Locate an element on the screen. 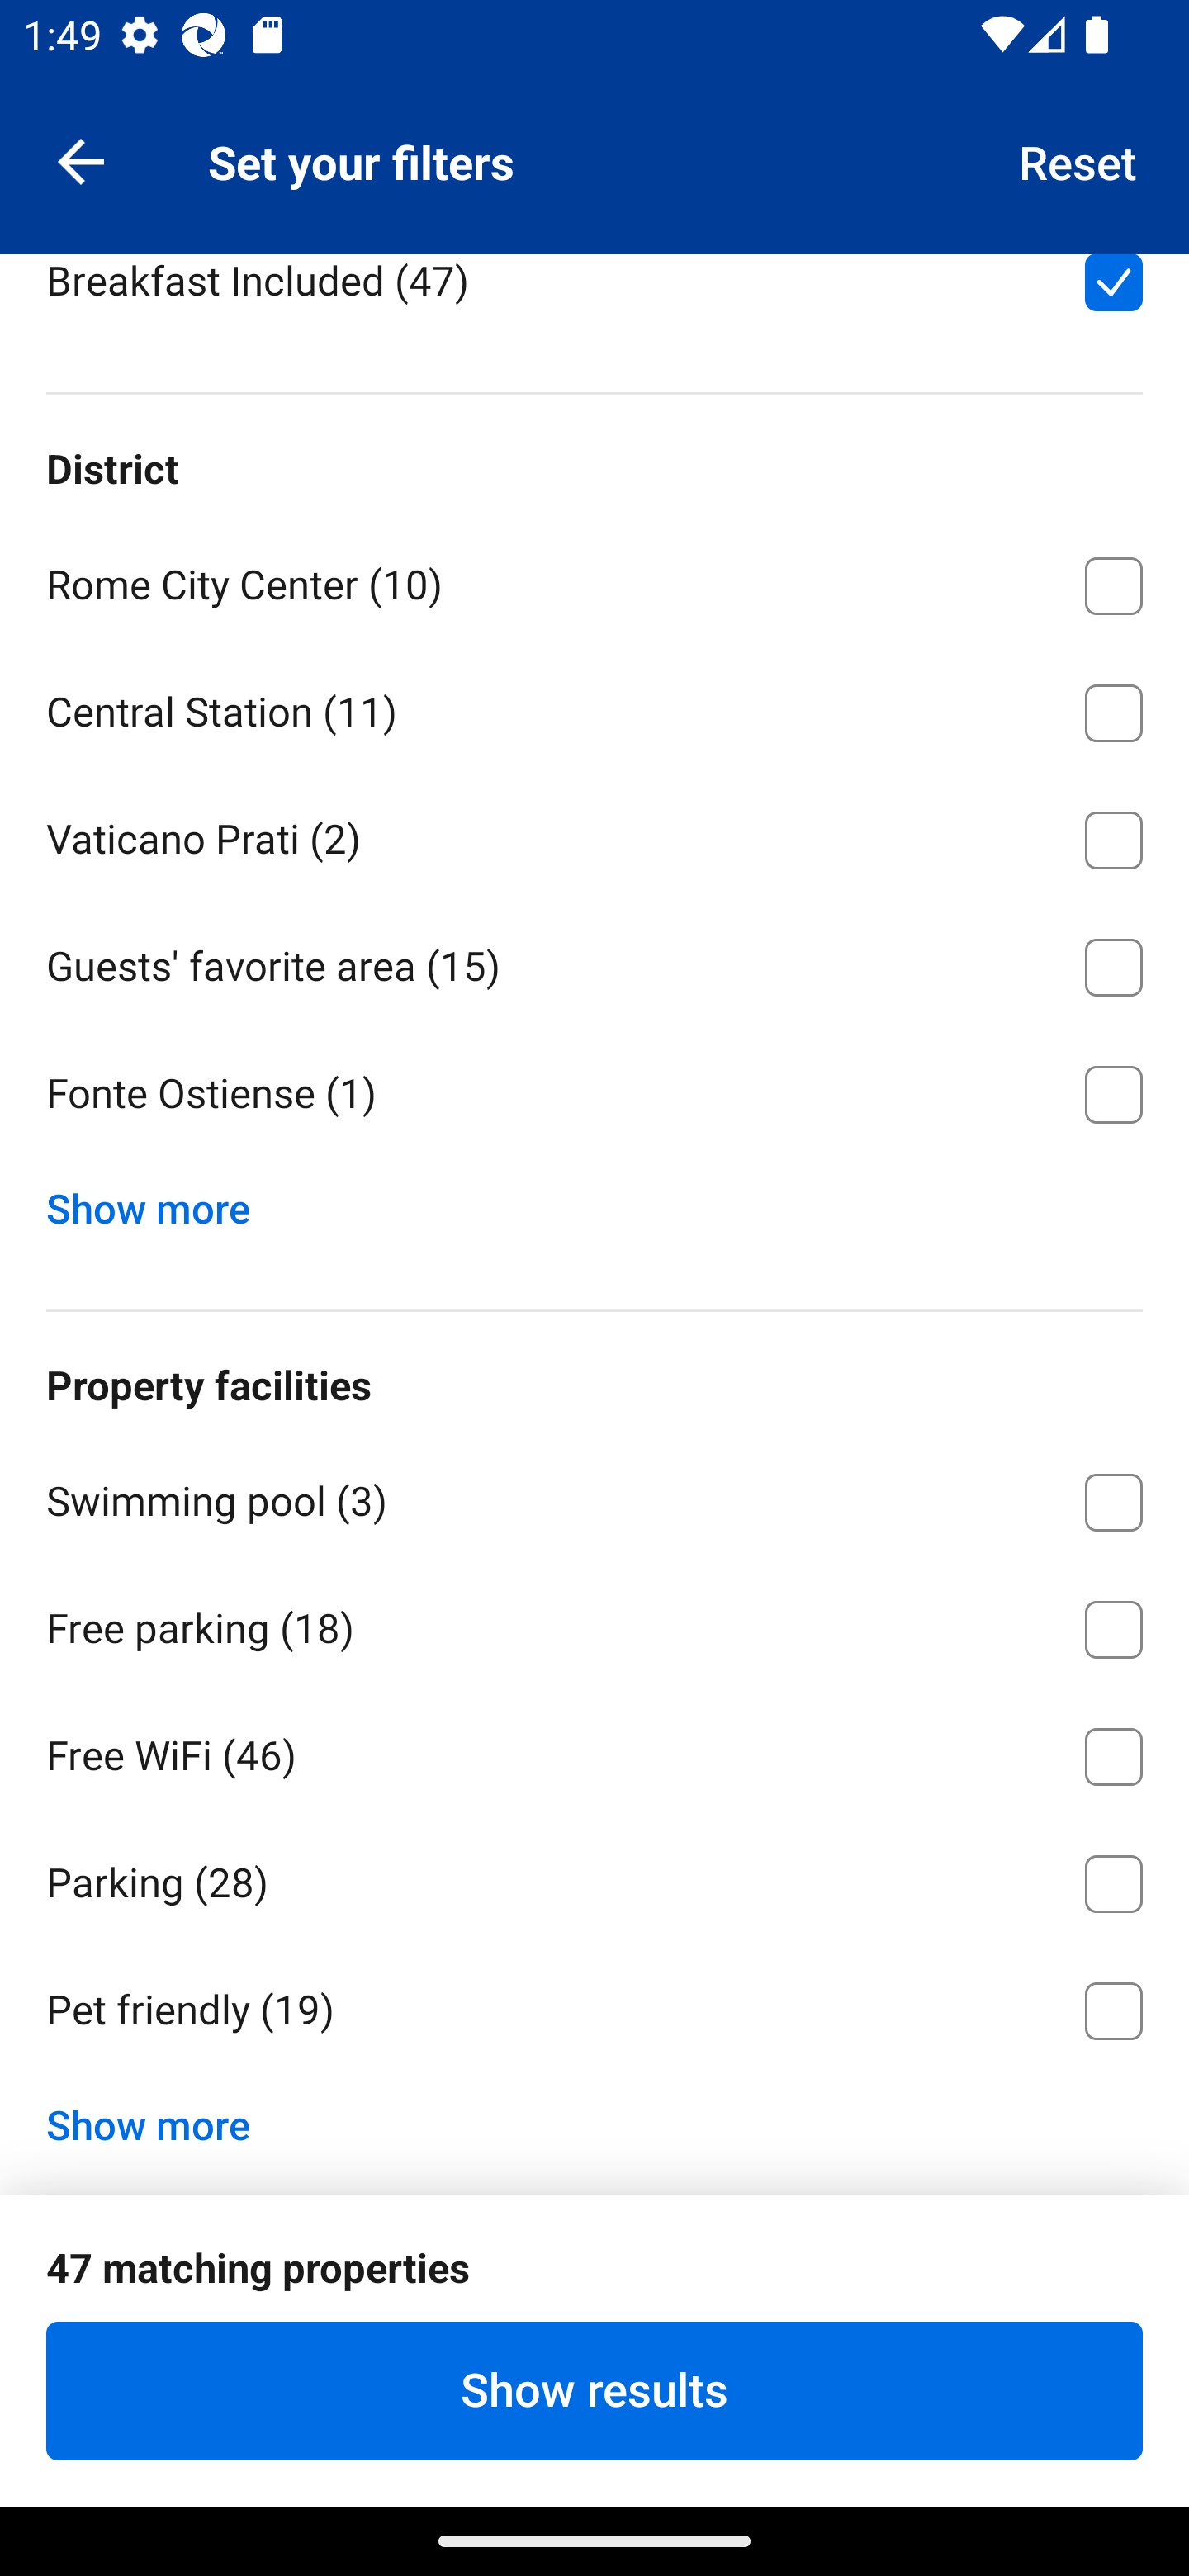 The height and width of the screenshot is (2576, 1189). Show more is located at coordinates (160, 1201).